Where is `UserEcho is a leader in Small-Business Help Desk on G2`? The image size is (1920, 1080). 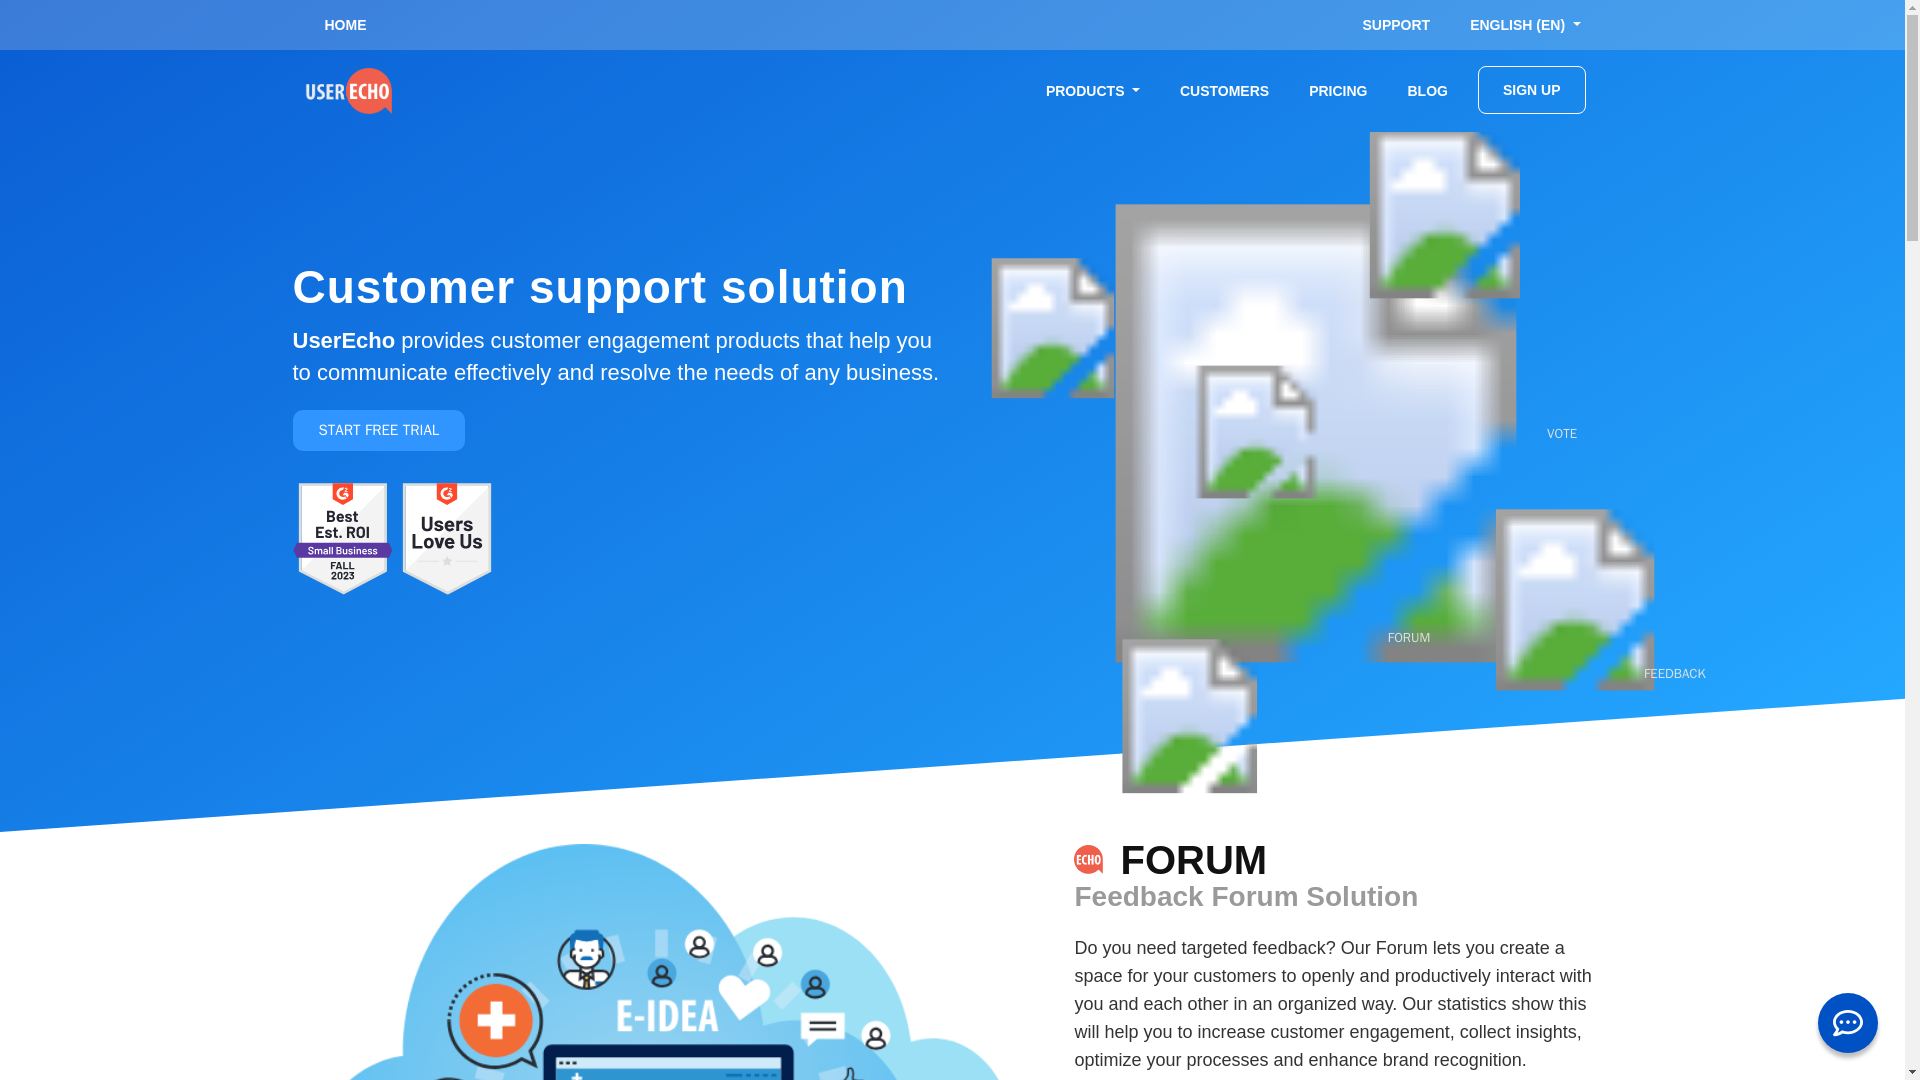
UserEcho is a leader in Small-Business Help Desk on G2 is located at coordinates (341, 538).